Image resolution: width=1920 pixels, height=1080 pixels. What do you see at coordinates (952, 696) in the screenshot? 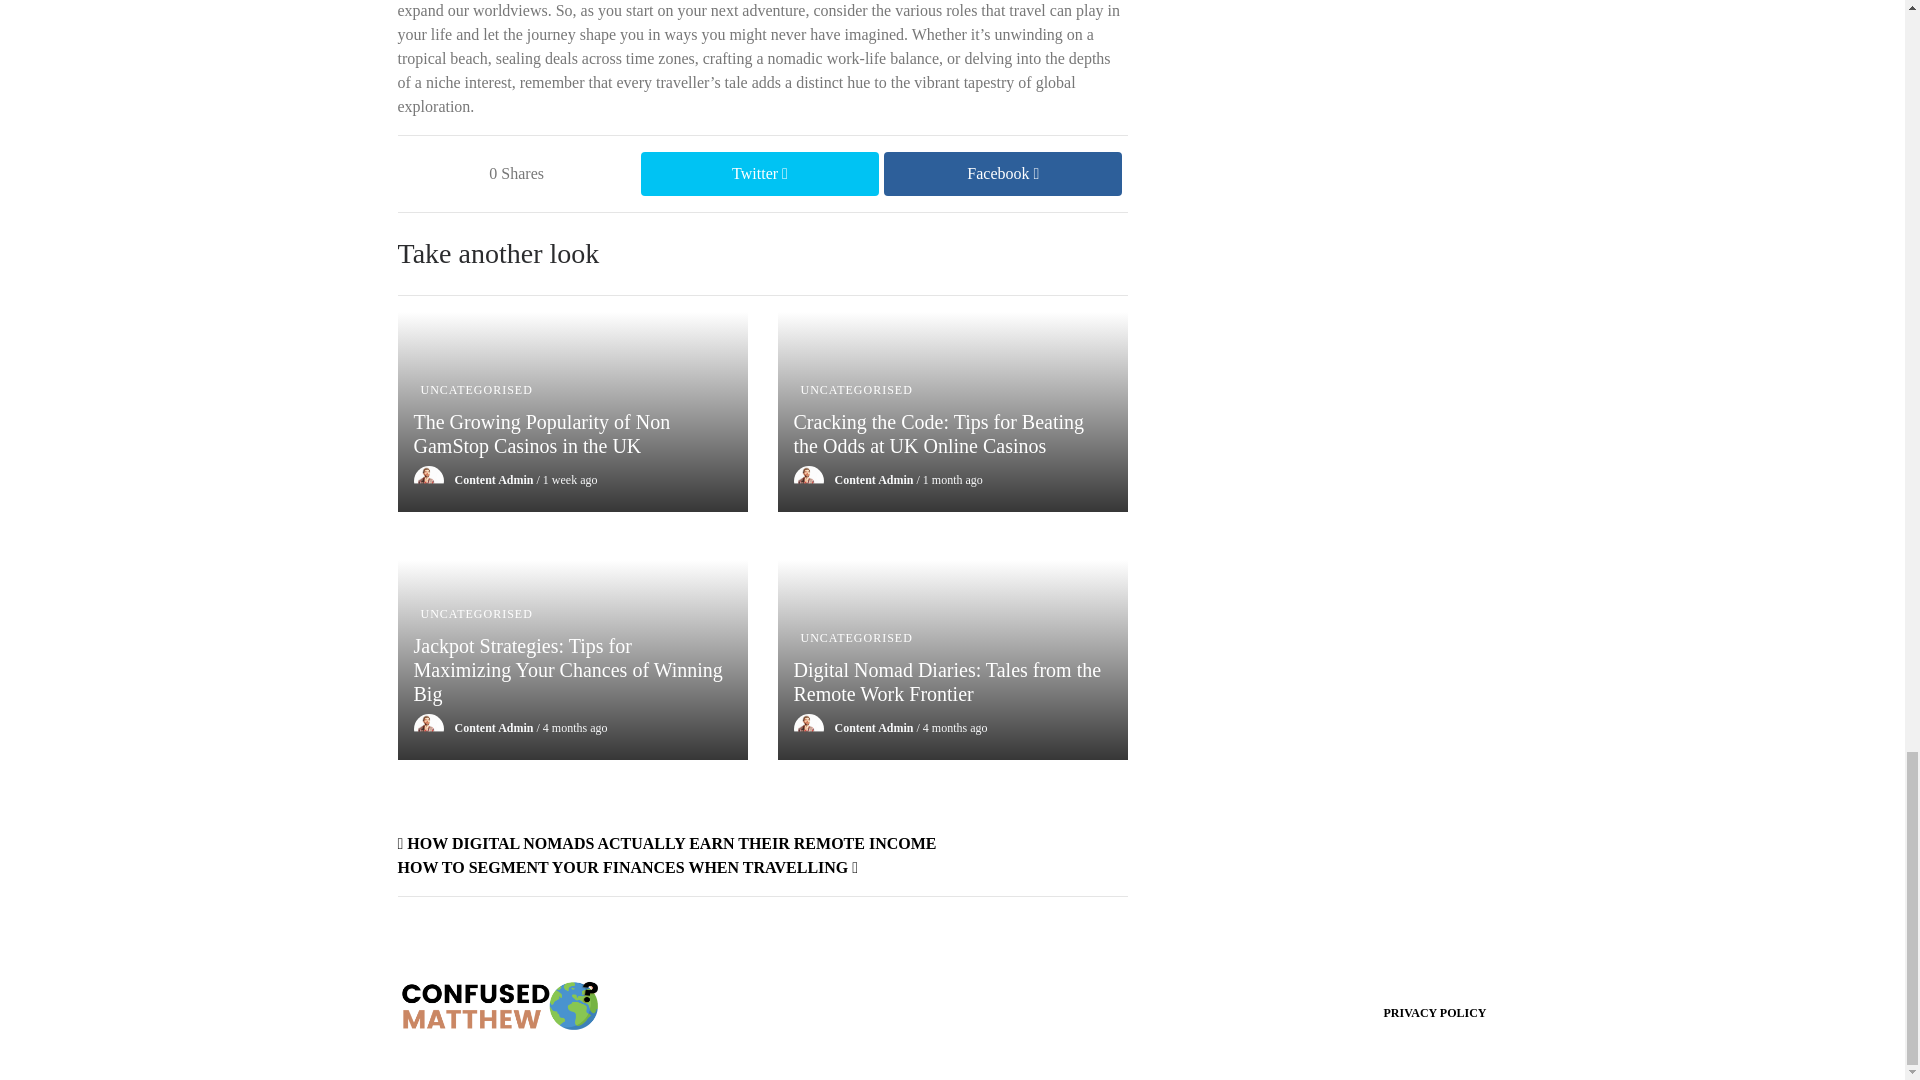
I see `Digital Nomad Diaries: Tales from the Remote Work Frontier` at bounding box center [952, 696].